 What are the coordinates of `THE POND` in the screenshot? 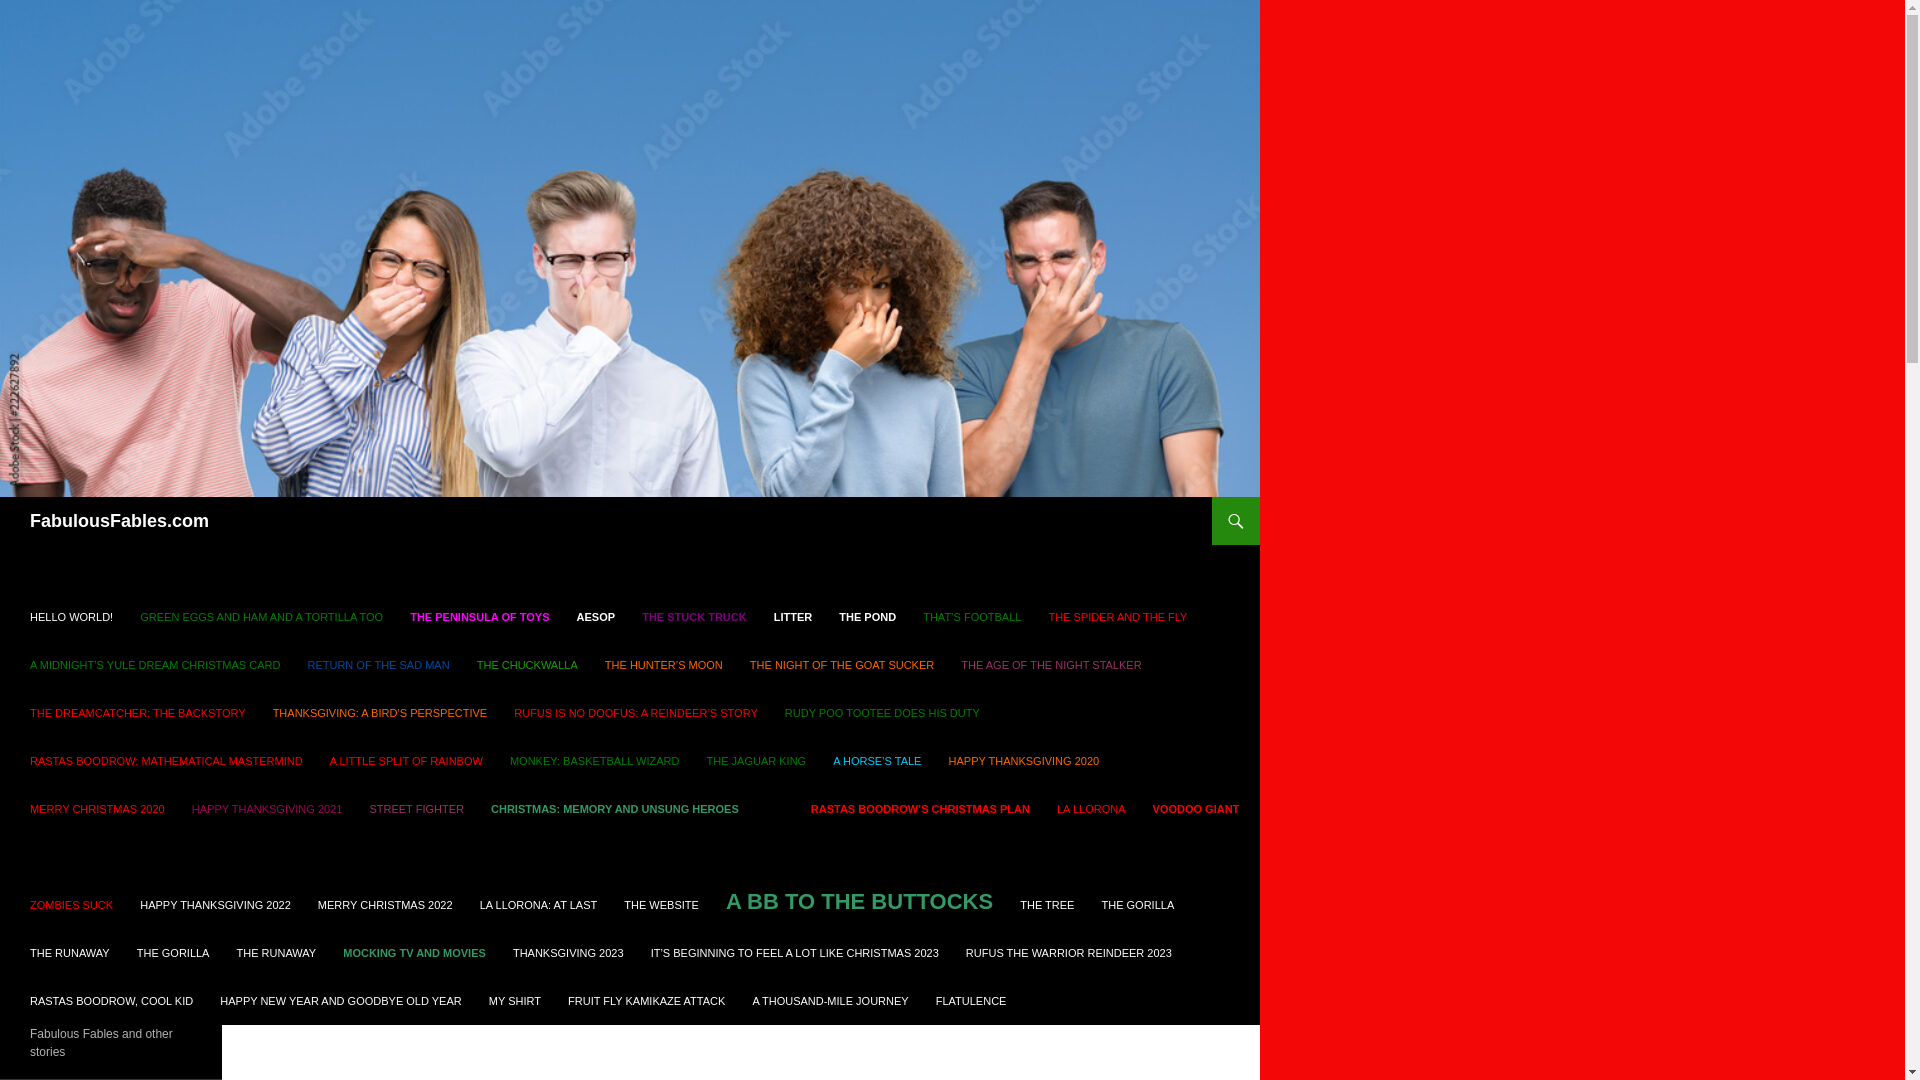 It's located at (868, 616).